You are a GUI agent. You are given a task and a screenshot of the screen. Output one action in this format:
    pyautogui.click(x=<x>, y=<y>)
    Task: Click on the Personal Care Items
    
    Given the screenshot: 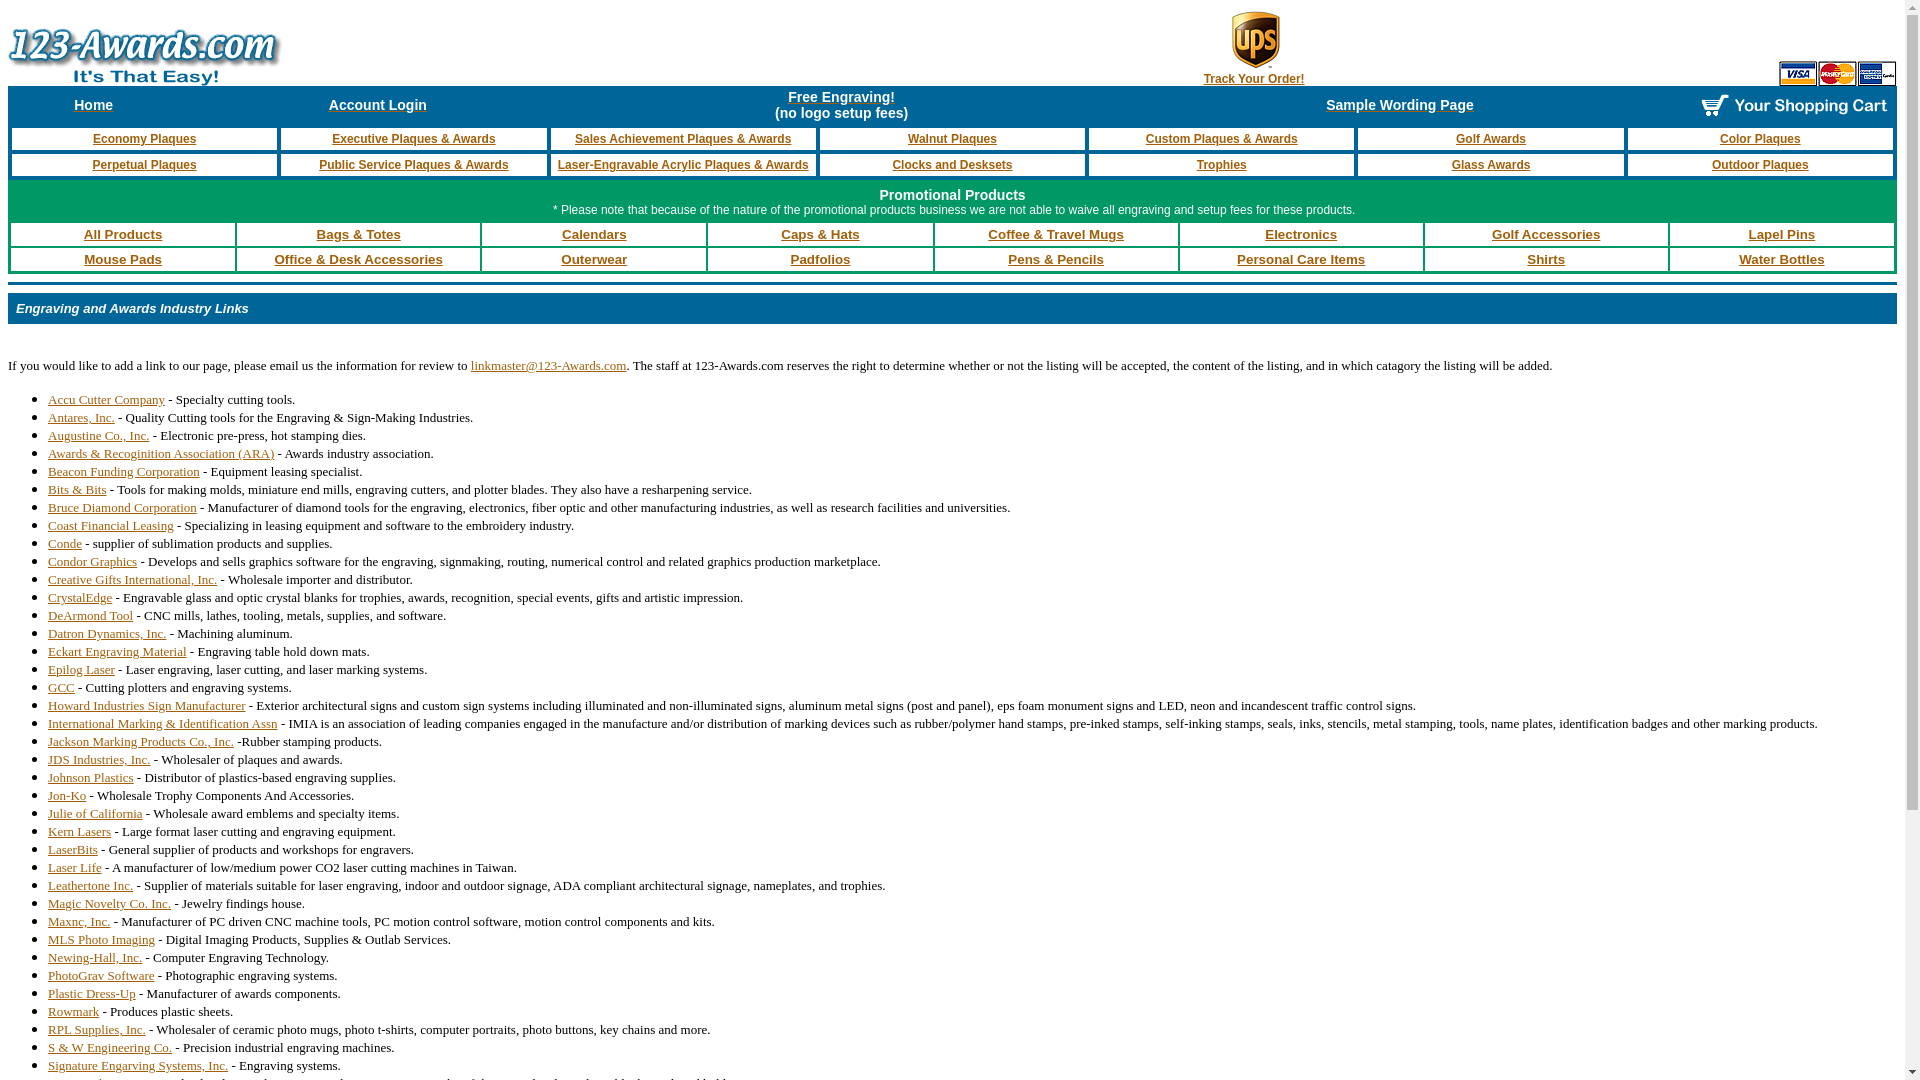 What is the action you would take?
    pyautogui.click(x=1301, y=260)
    